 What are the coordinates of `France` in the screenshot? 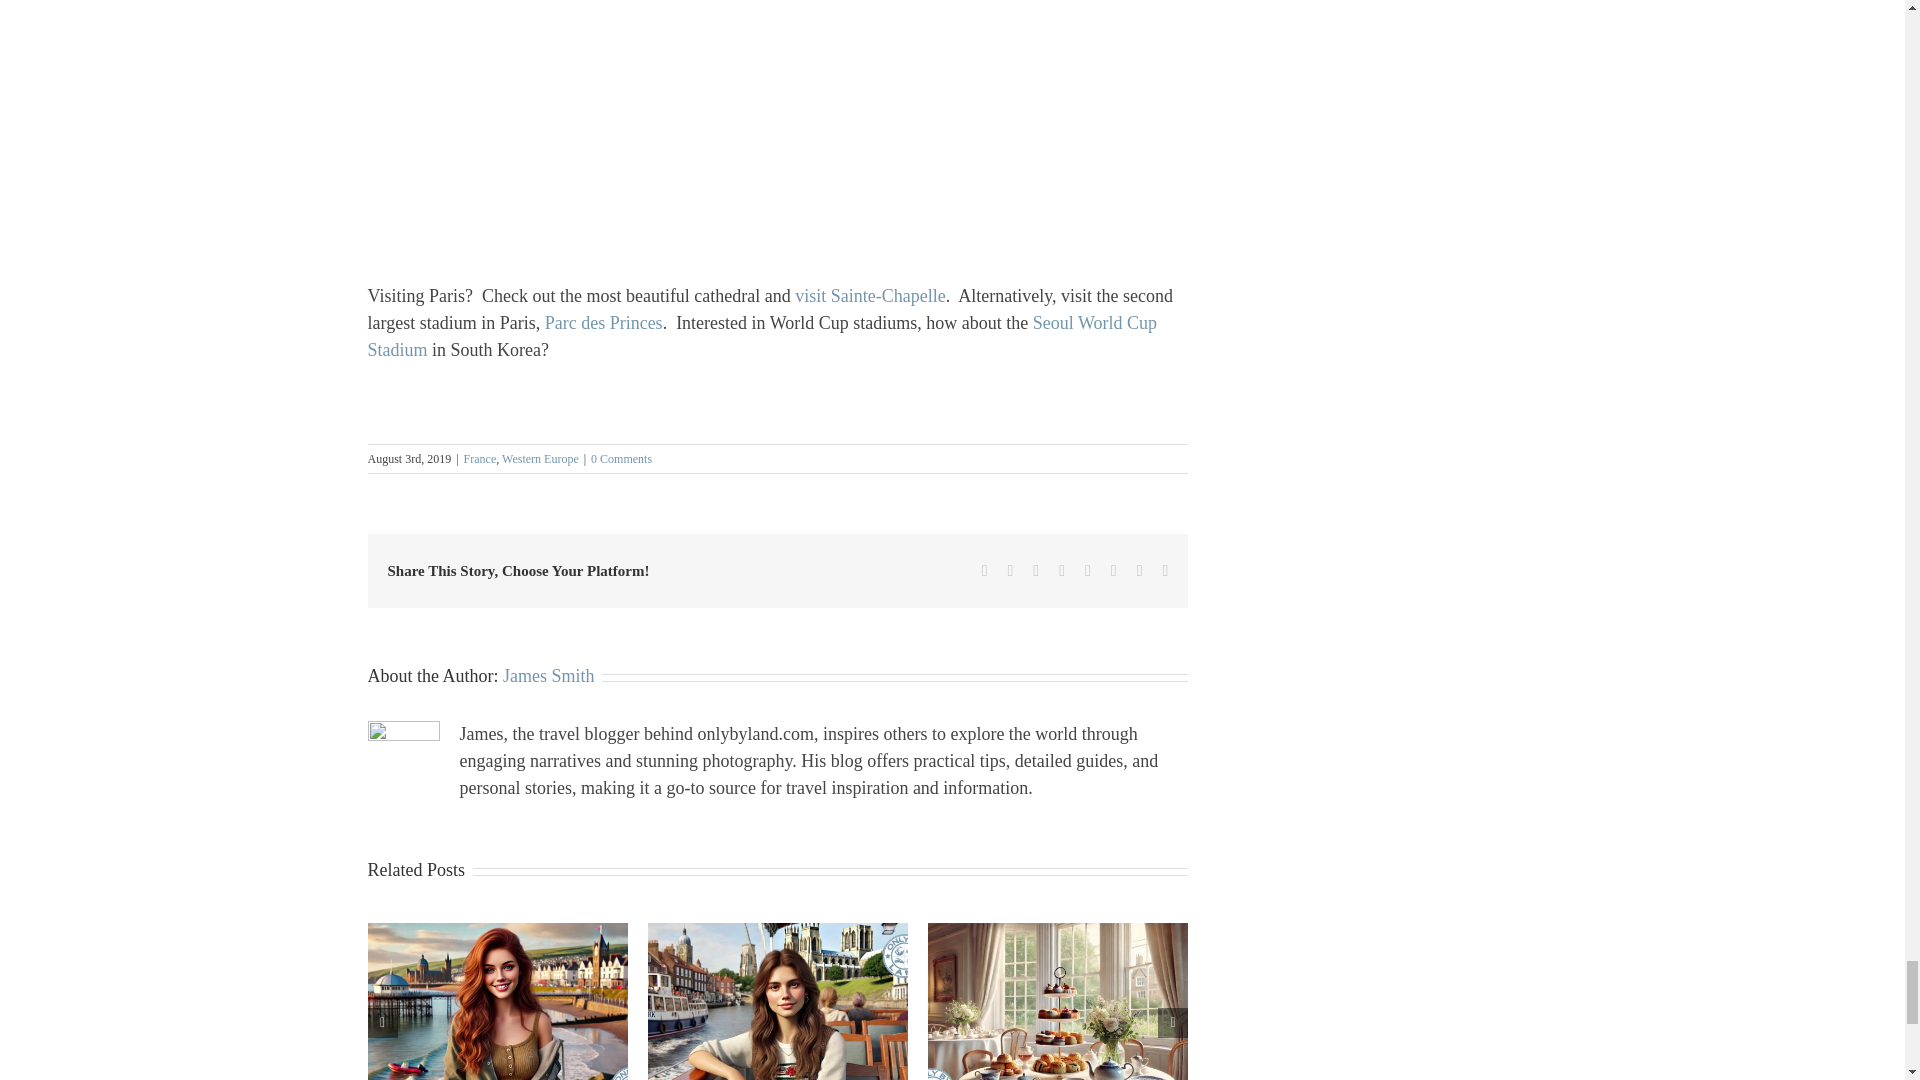 It's located at (480, 458).